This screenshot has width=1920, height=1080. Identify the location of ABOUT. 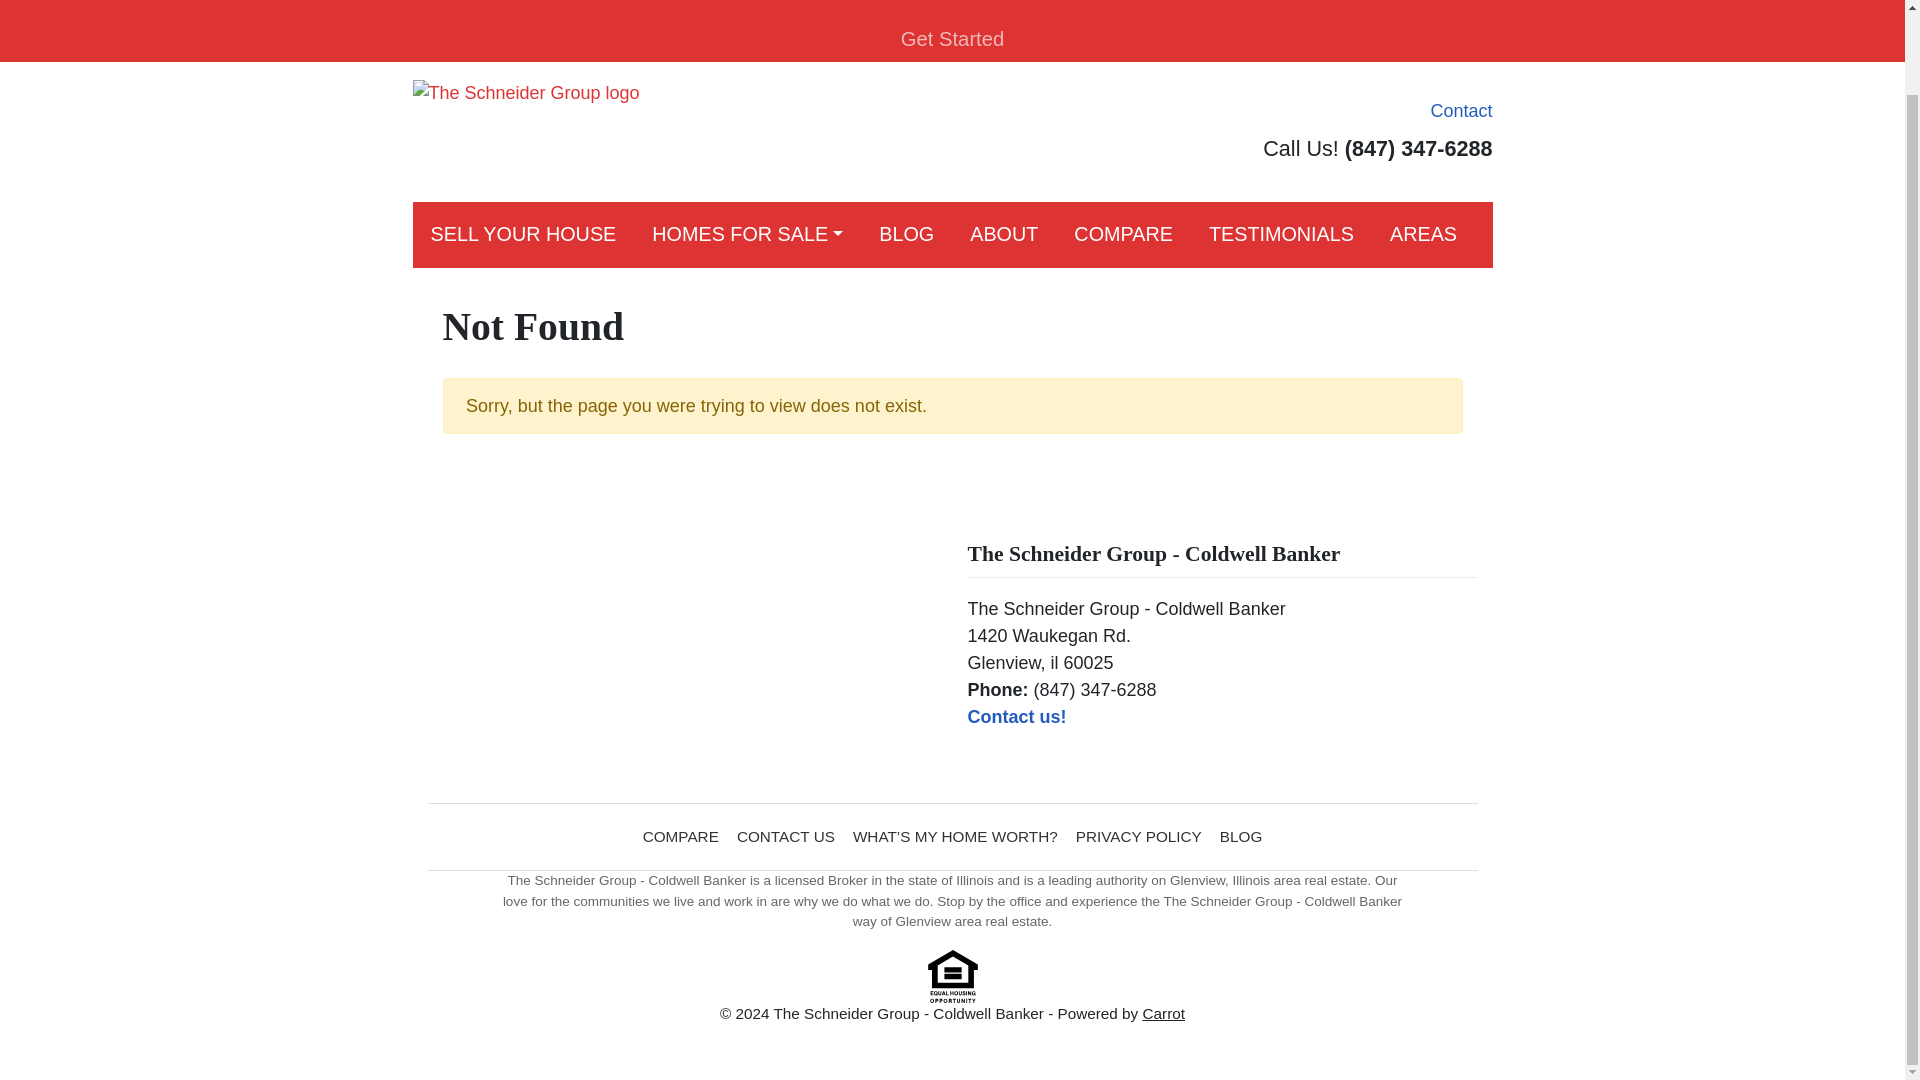
(1004, 234).